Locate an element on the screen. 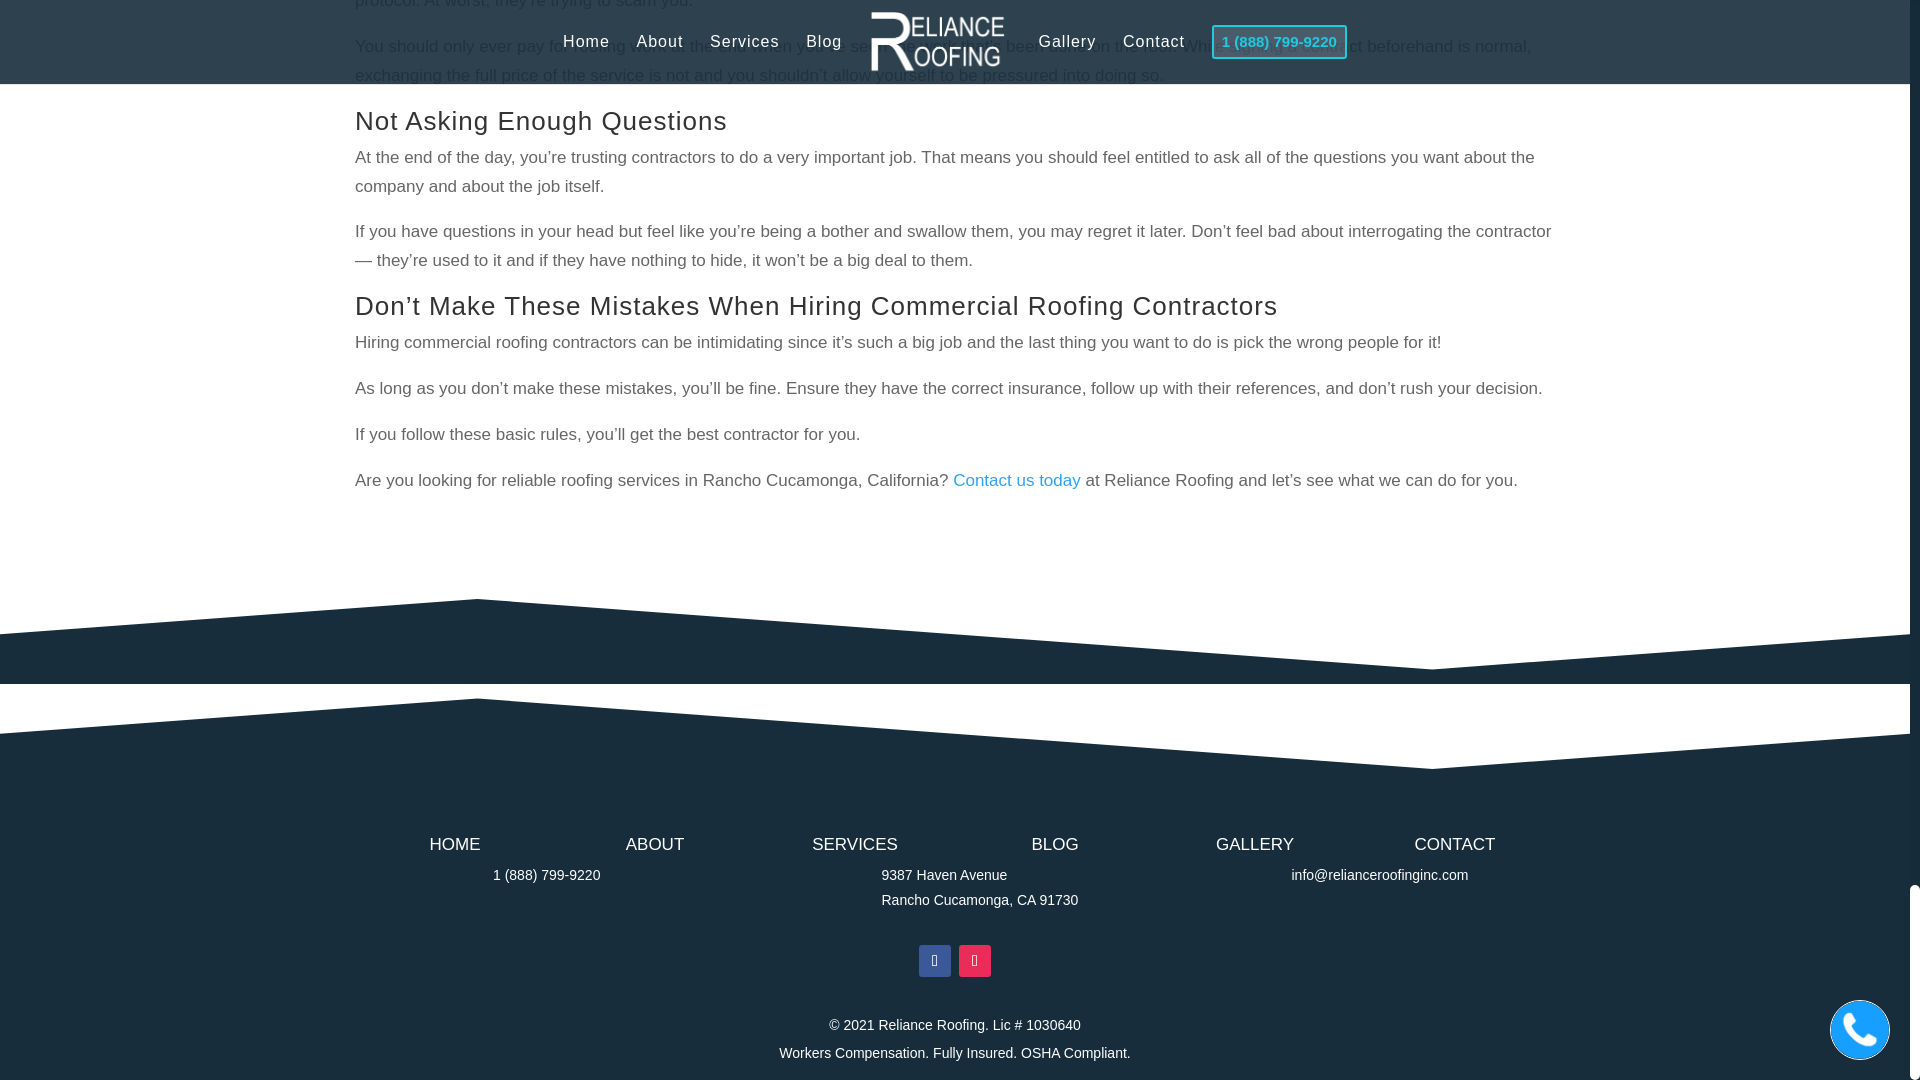 The width and height of the screenshot is (1920, 1080). CONTACT is located at coordinates (1455, 844).